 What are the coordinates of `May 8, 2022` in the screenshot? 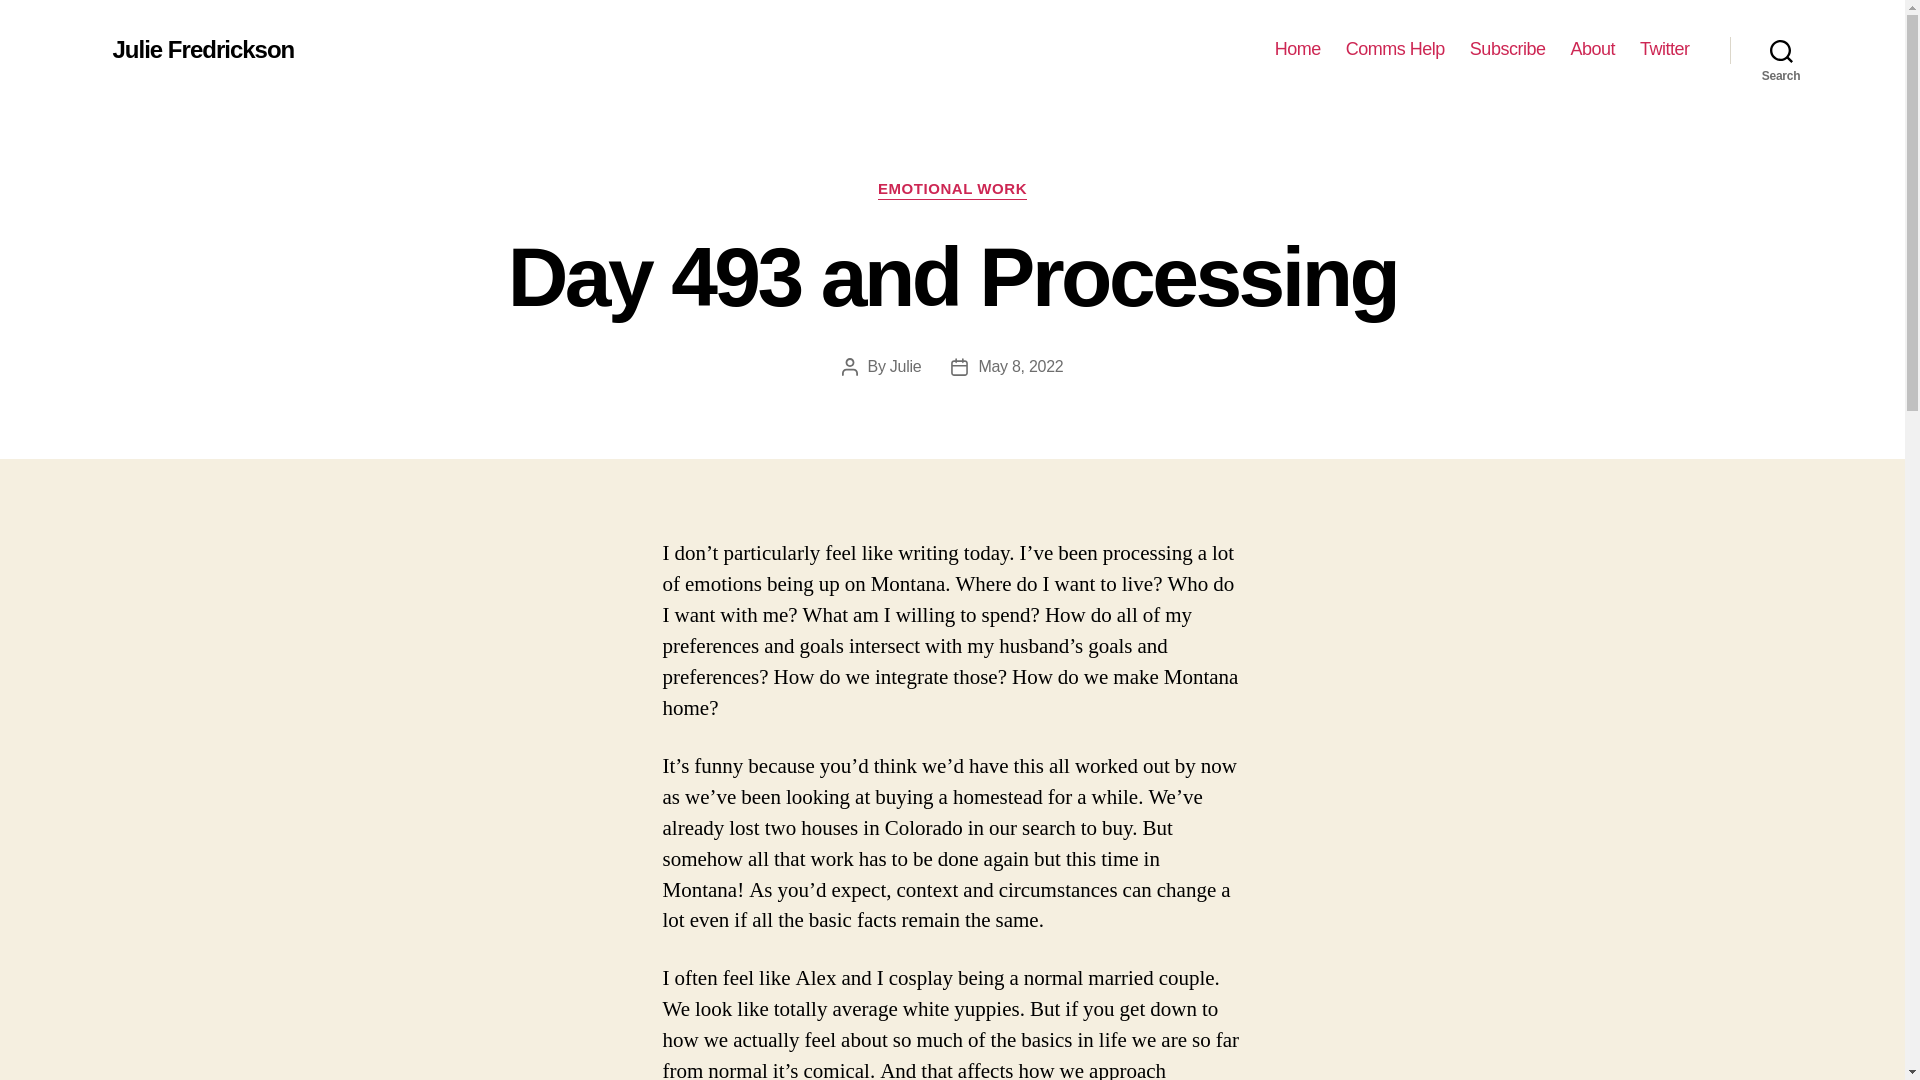 It's located at (1020, 366).